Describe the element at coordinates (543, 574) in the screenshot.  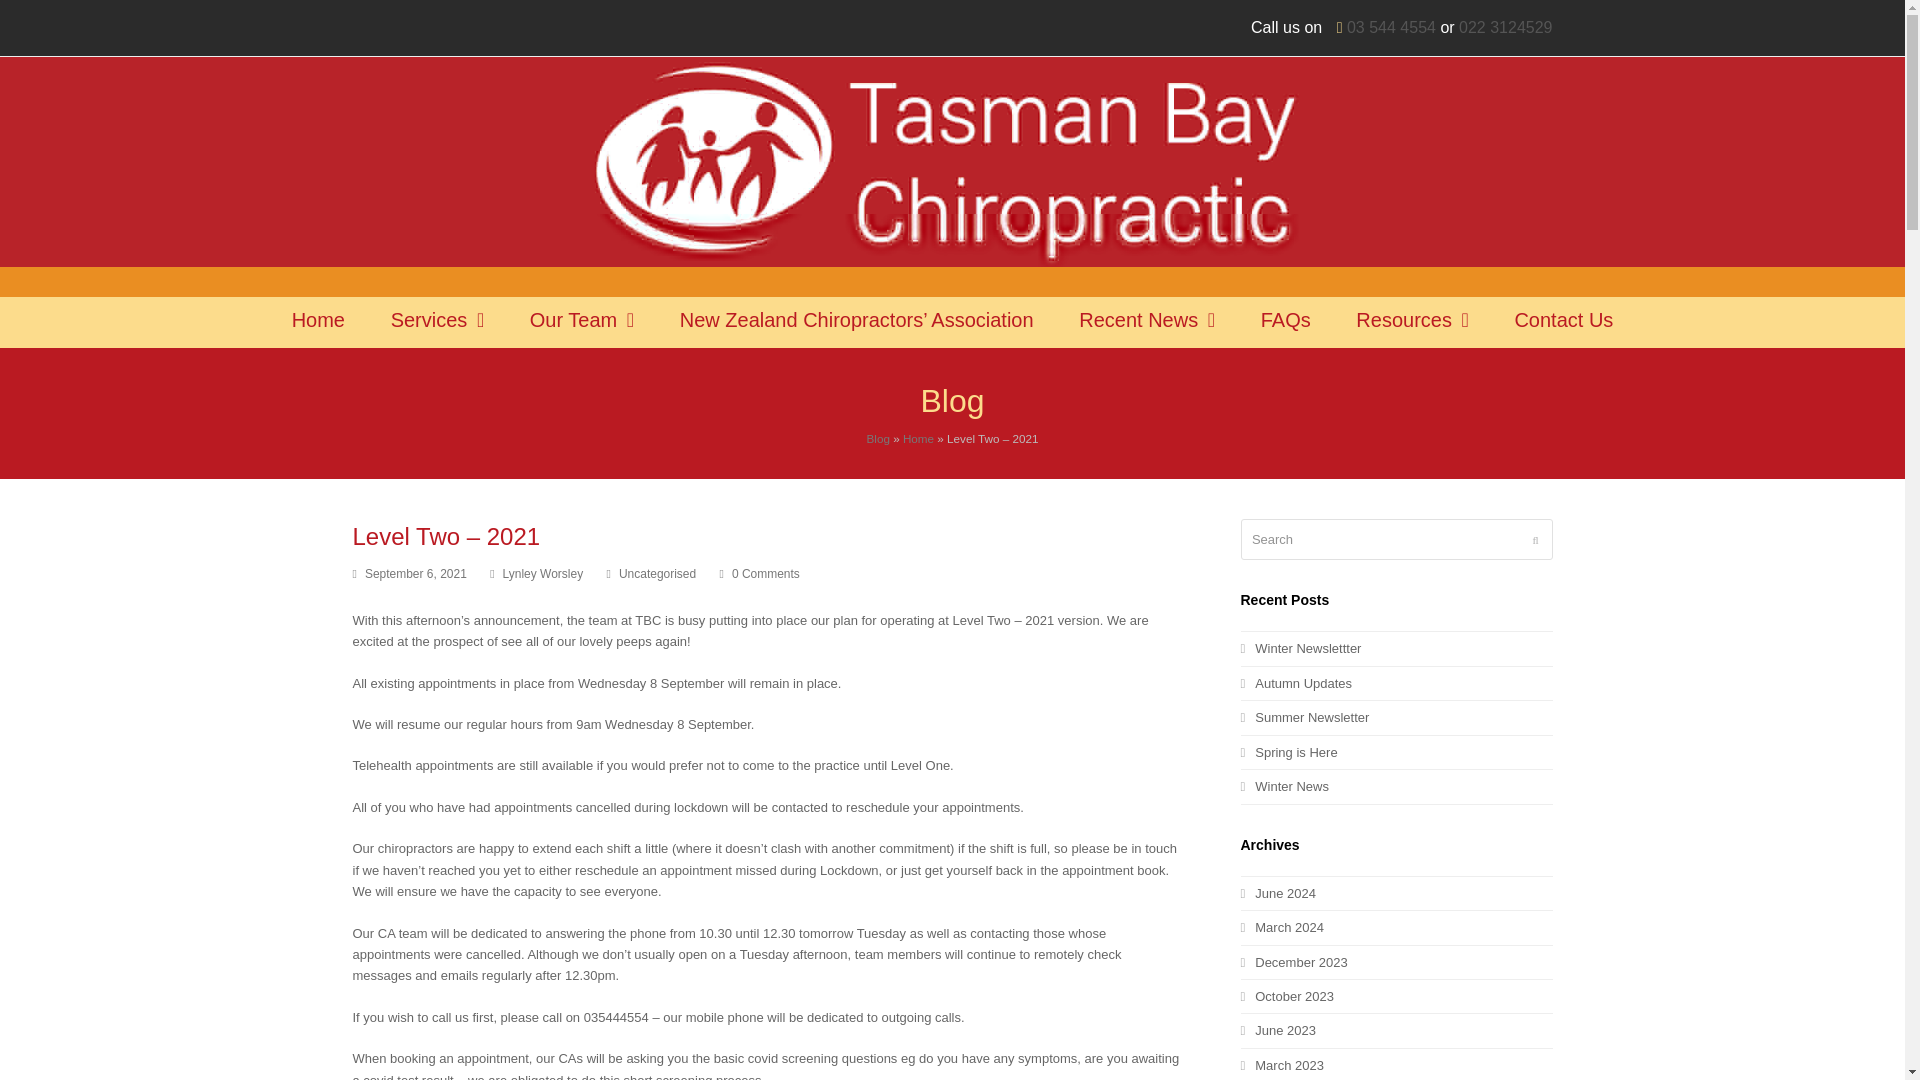
I see `Lynley Worsley` at that location.